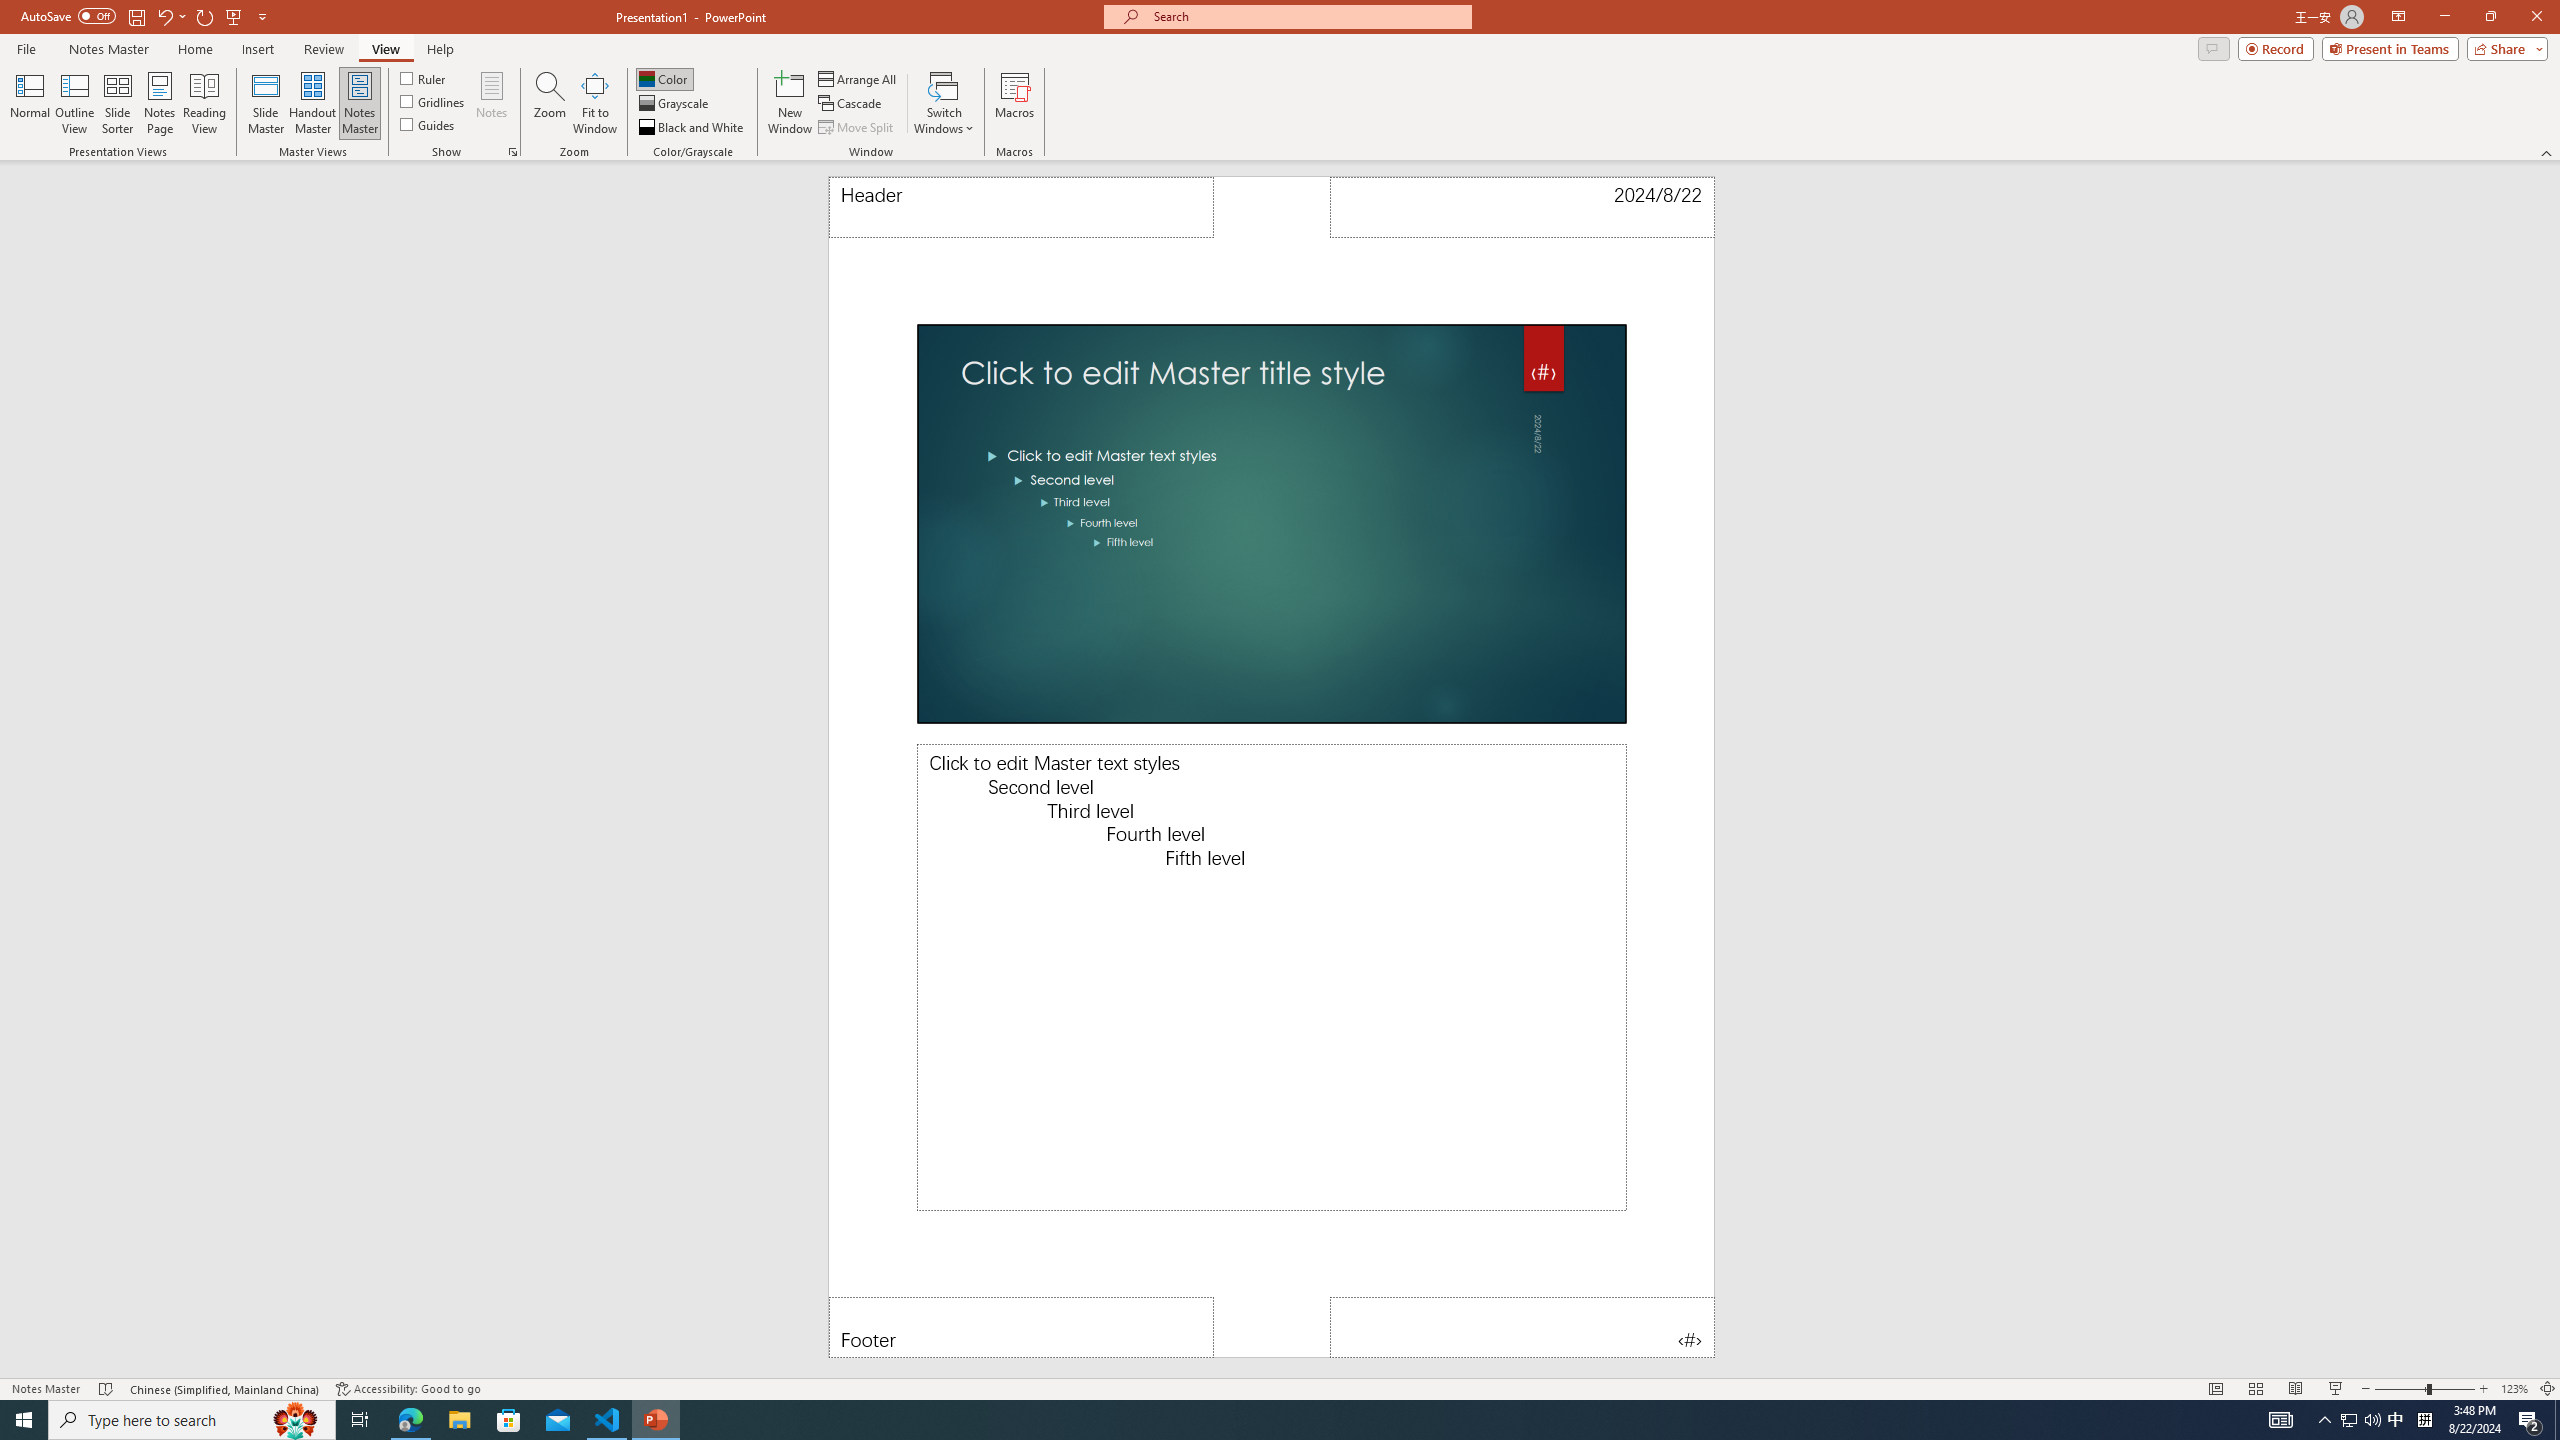 The height and width of the screenshot is (1440, 2560). I want to click on Color, so click(664, 78).